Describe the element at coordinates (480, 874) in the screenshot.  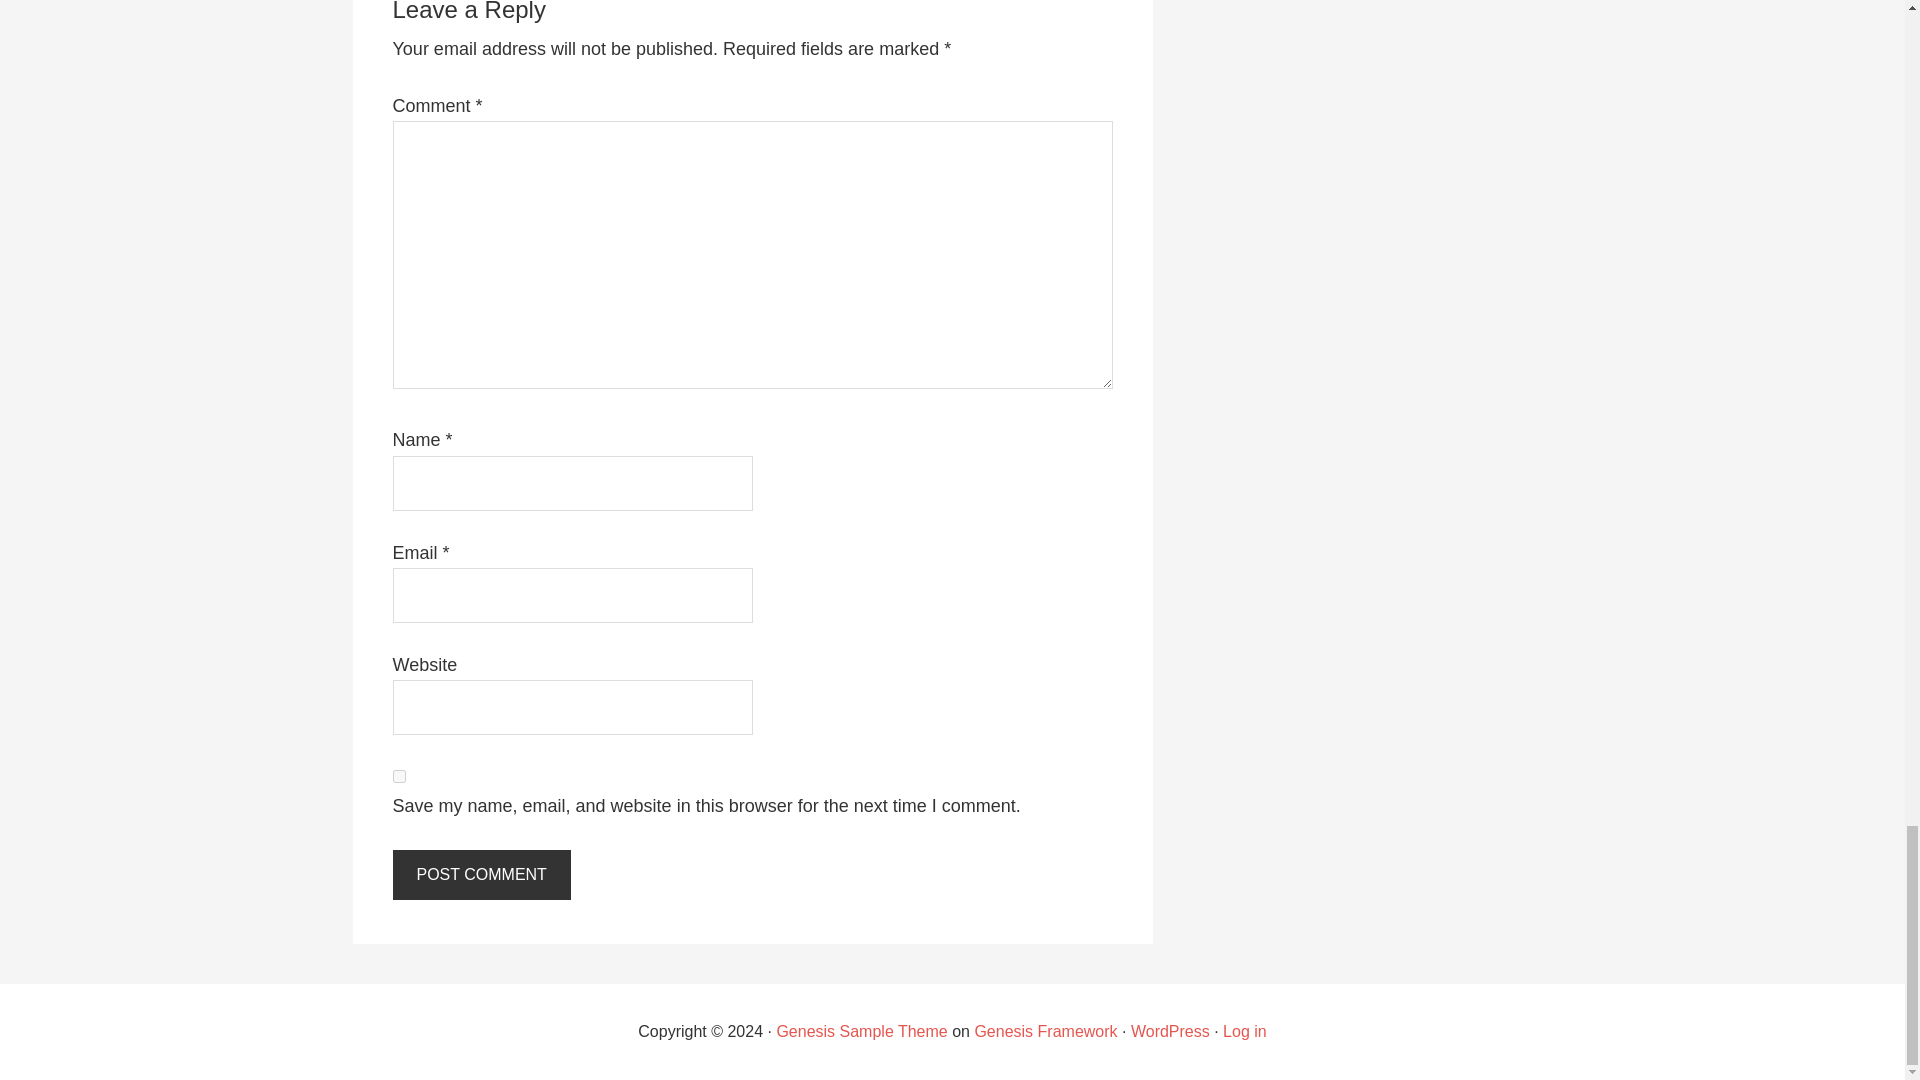
I see `Post Comment` at that location.